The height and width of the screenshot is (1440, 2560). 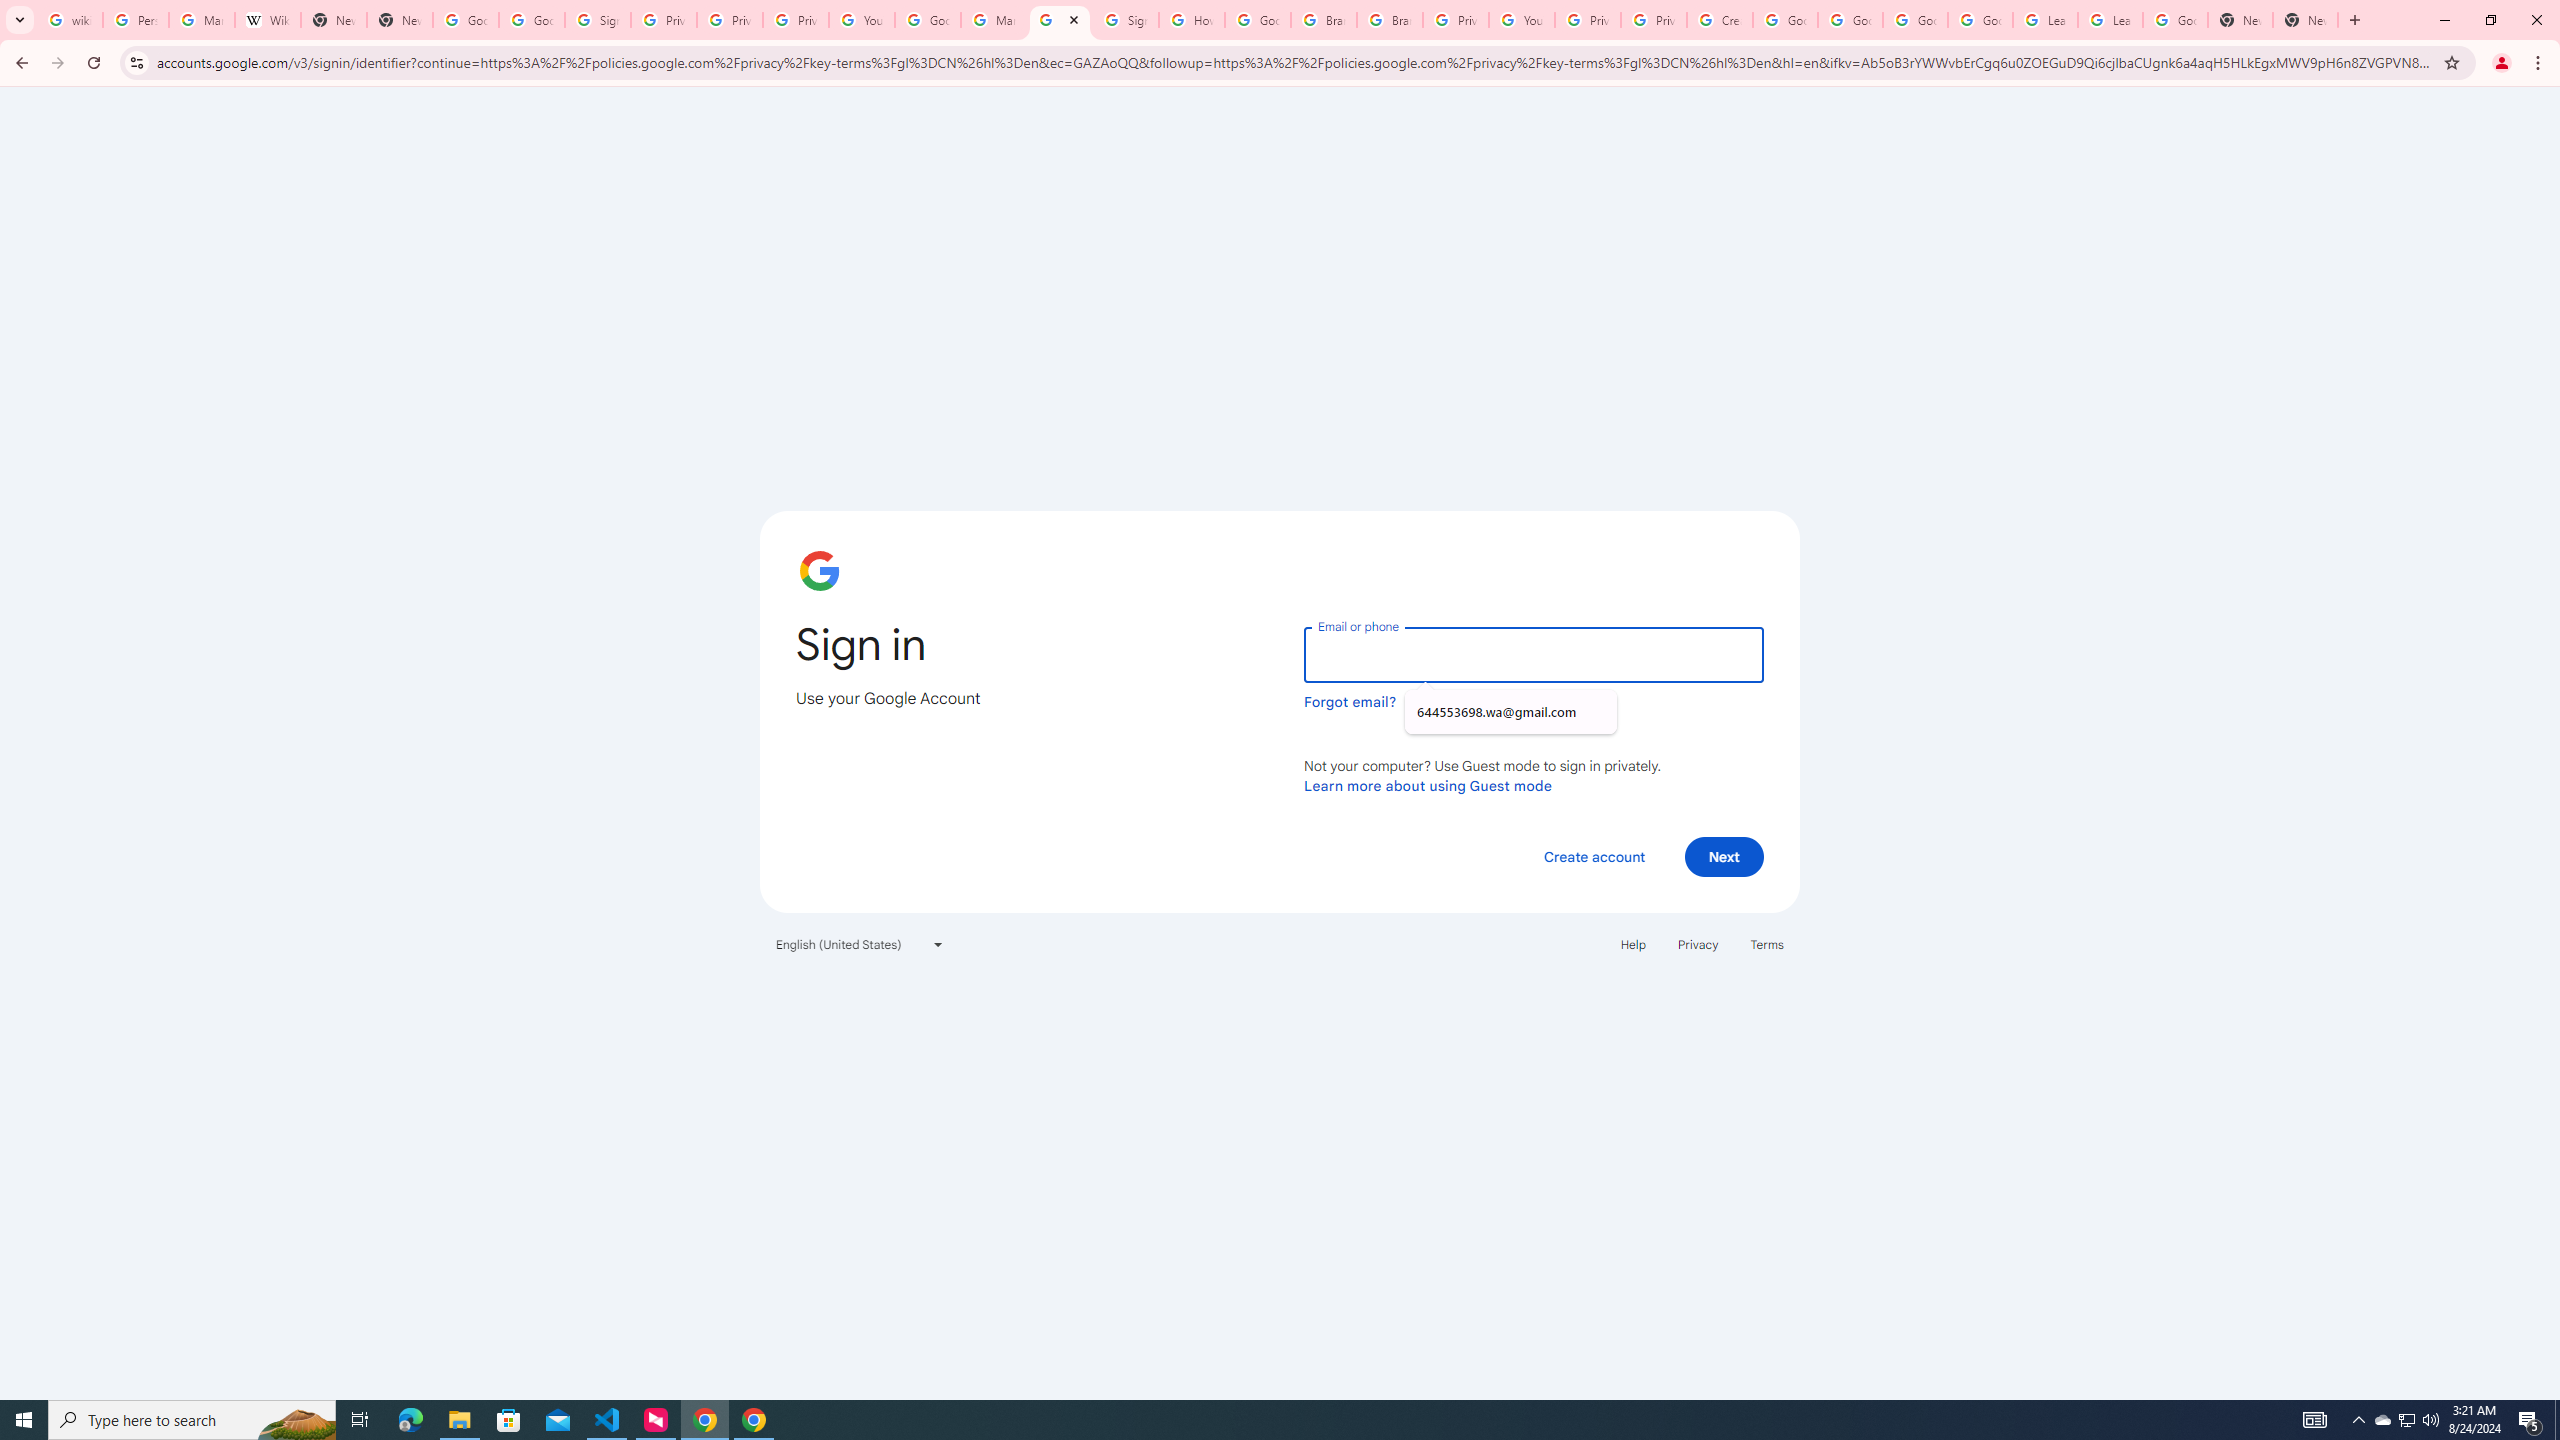 What do you see at coordinates (928, 20) in the screenshot?
I see `Google Account Help` at bounding box center [928, 20].